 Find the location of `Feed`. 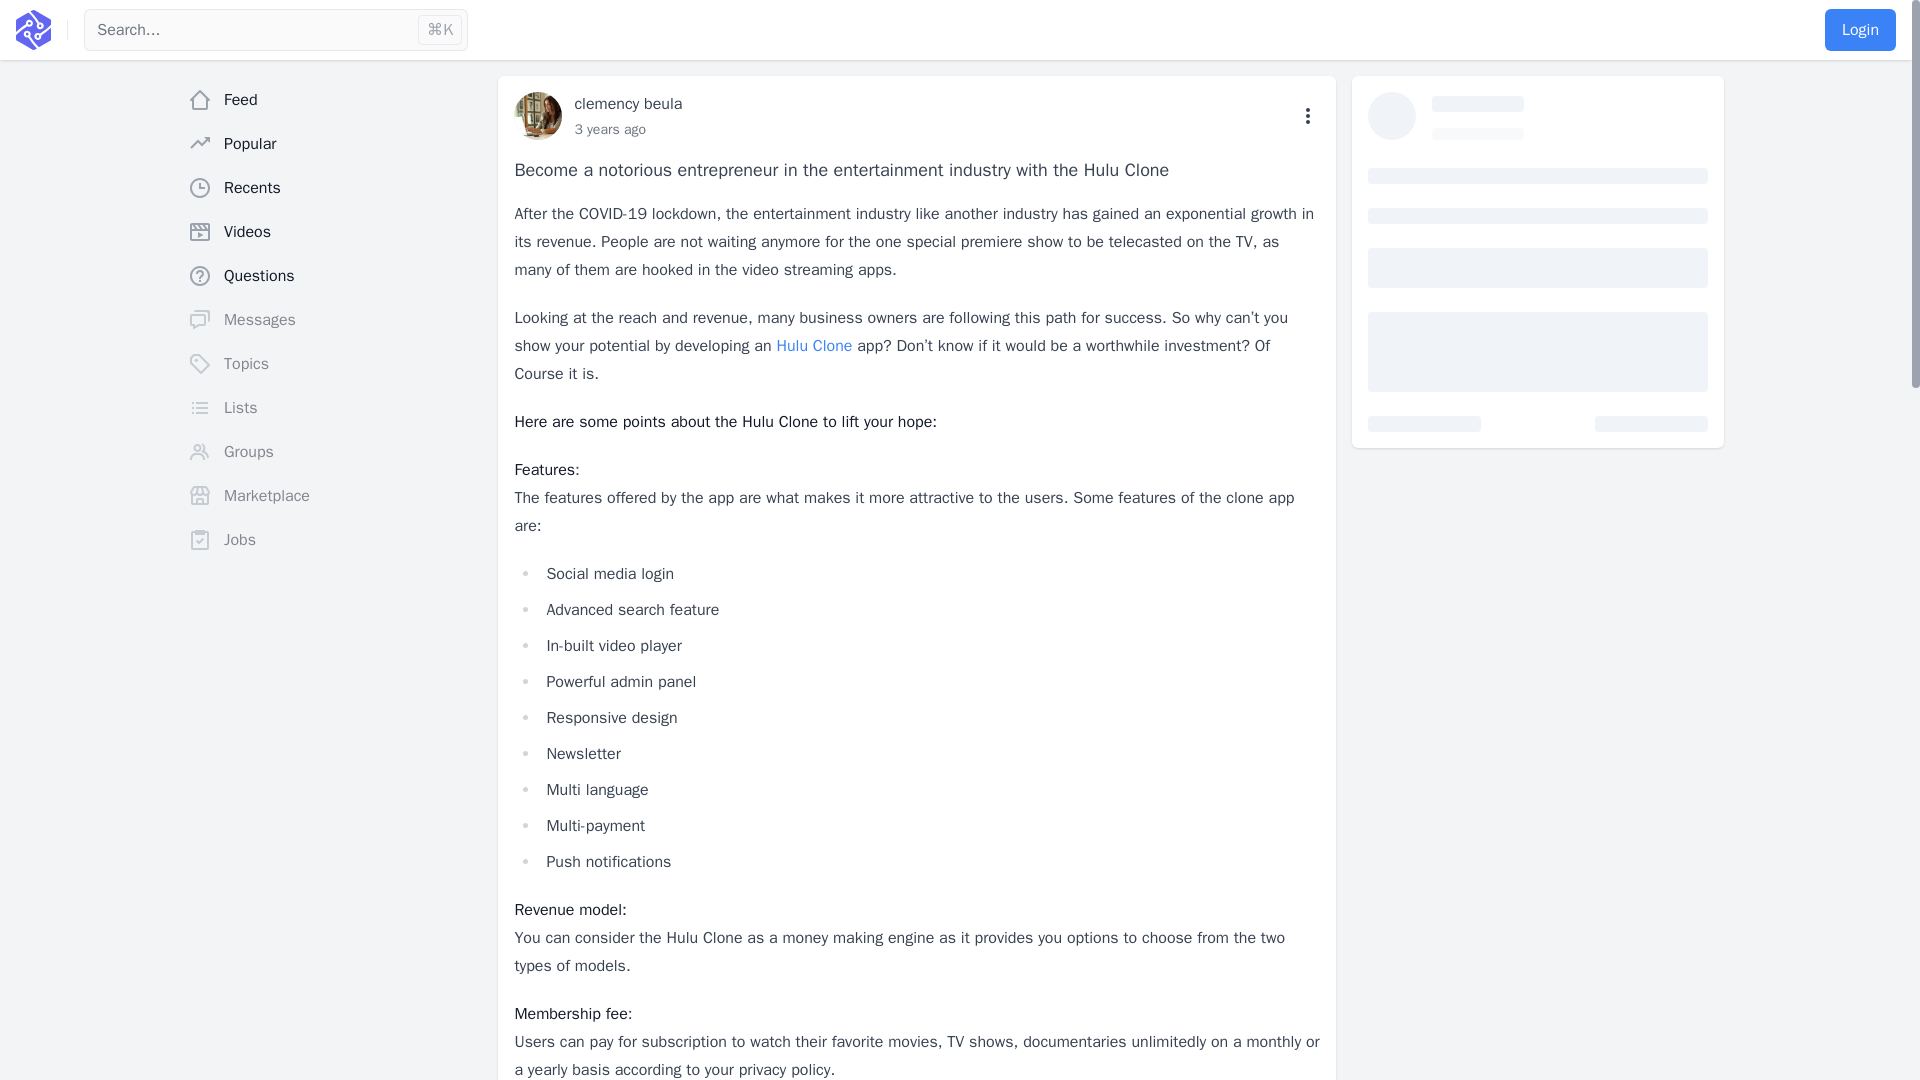

Feed is located at coordinates (334, 99).